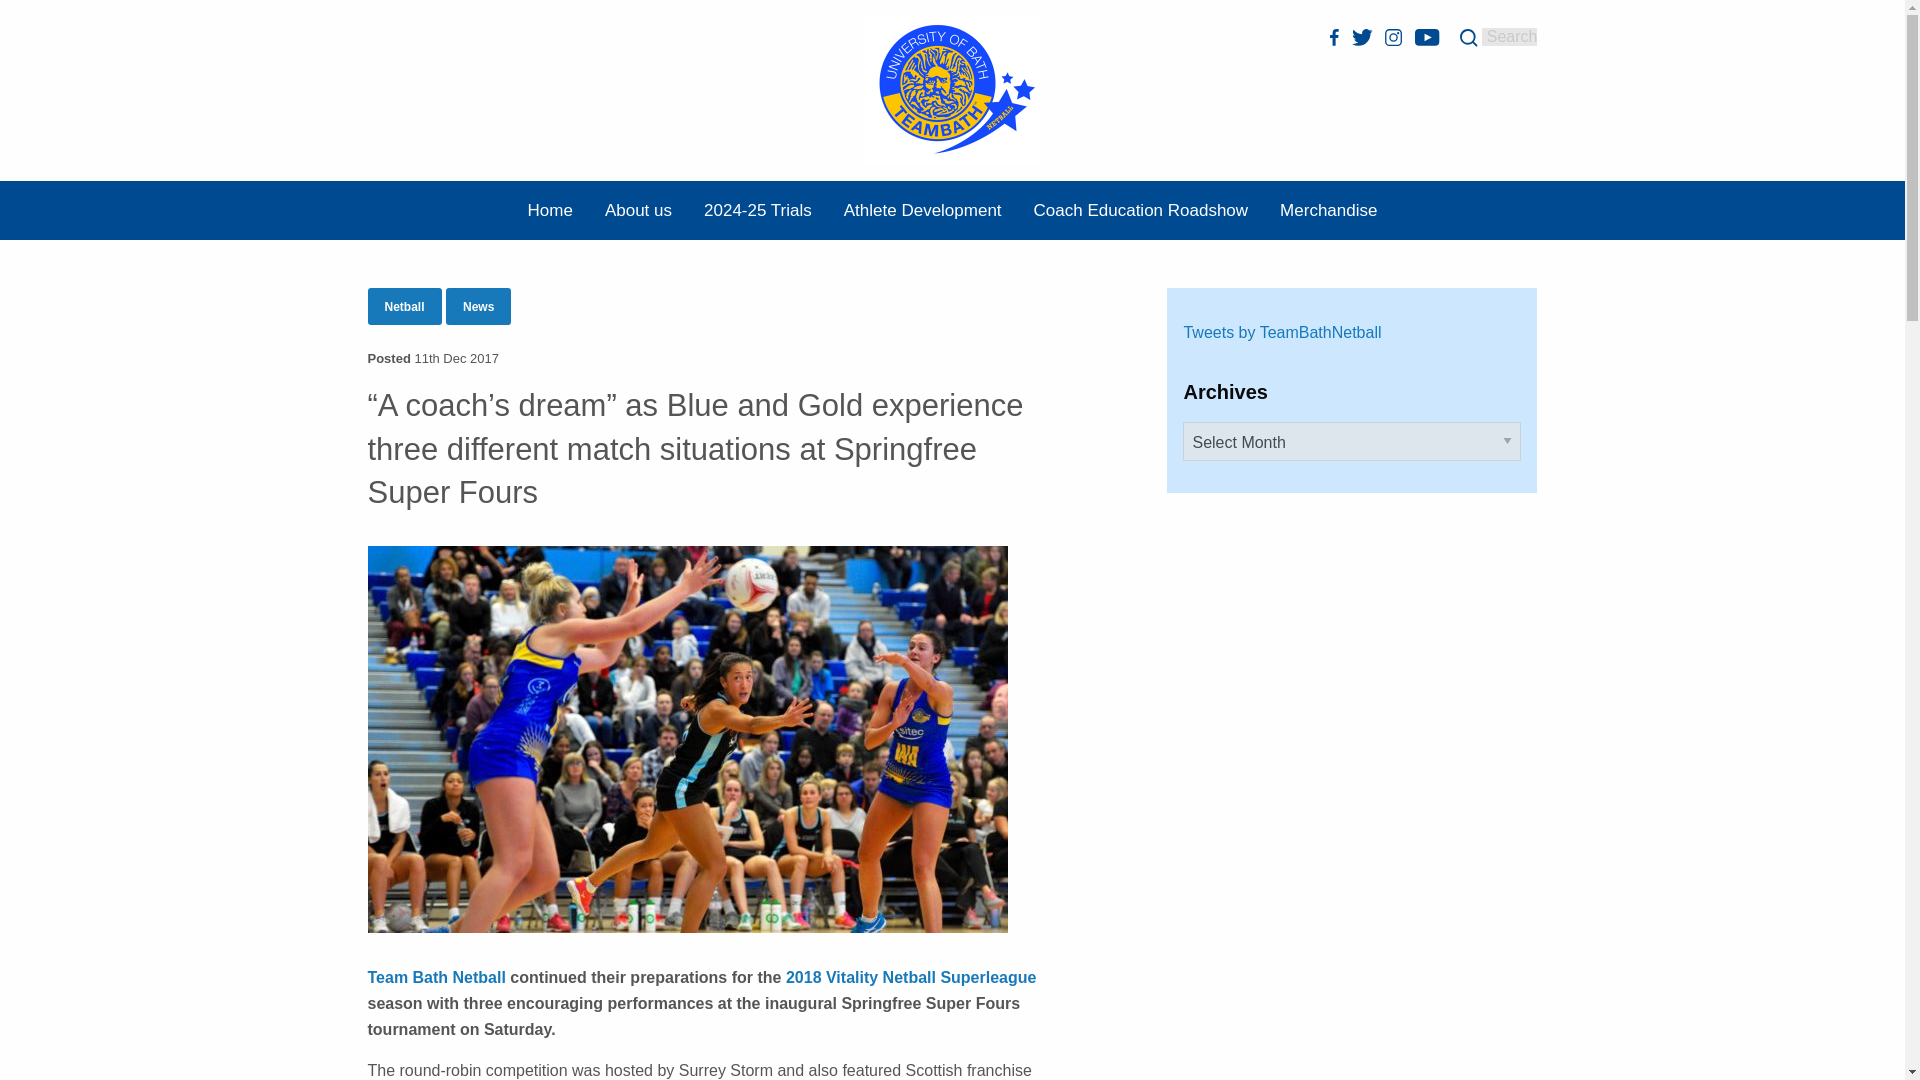 This screenshot has height=1080, width=1920. What do you see at coordinates (478, 306) in the screenshot?
I see `News` at bounding box center [478, 306].